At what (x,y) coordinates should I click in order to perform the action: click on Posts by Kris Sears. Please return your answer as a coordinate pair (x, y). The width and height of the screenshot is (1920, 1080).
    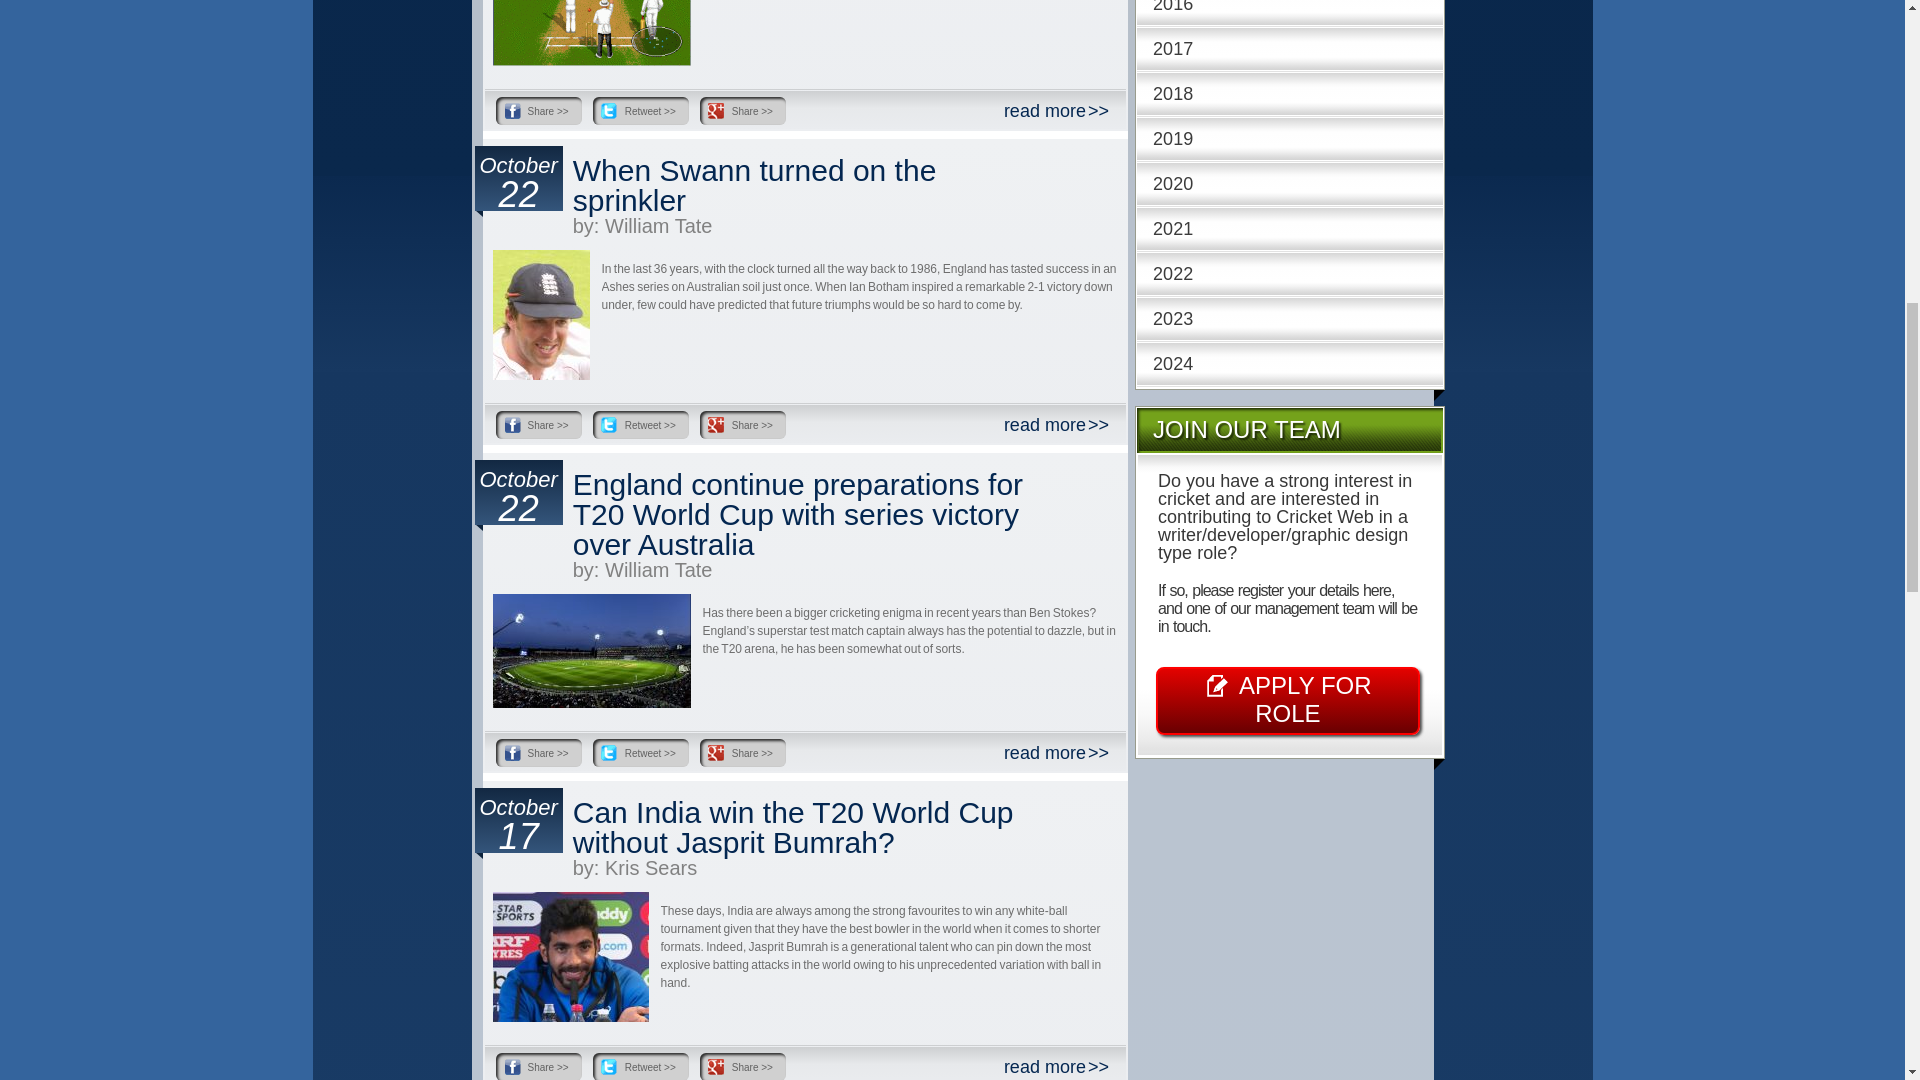
    Looking at the image, I should click on (650, 868).